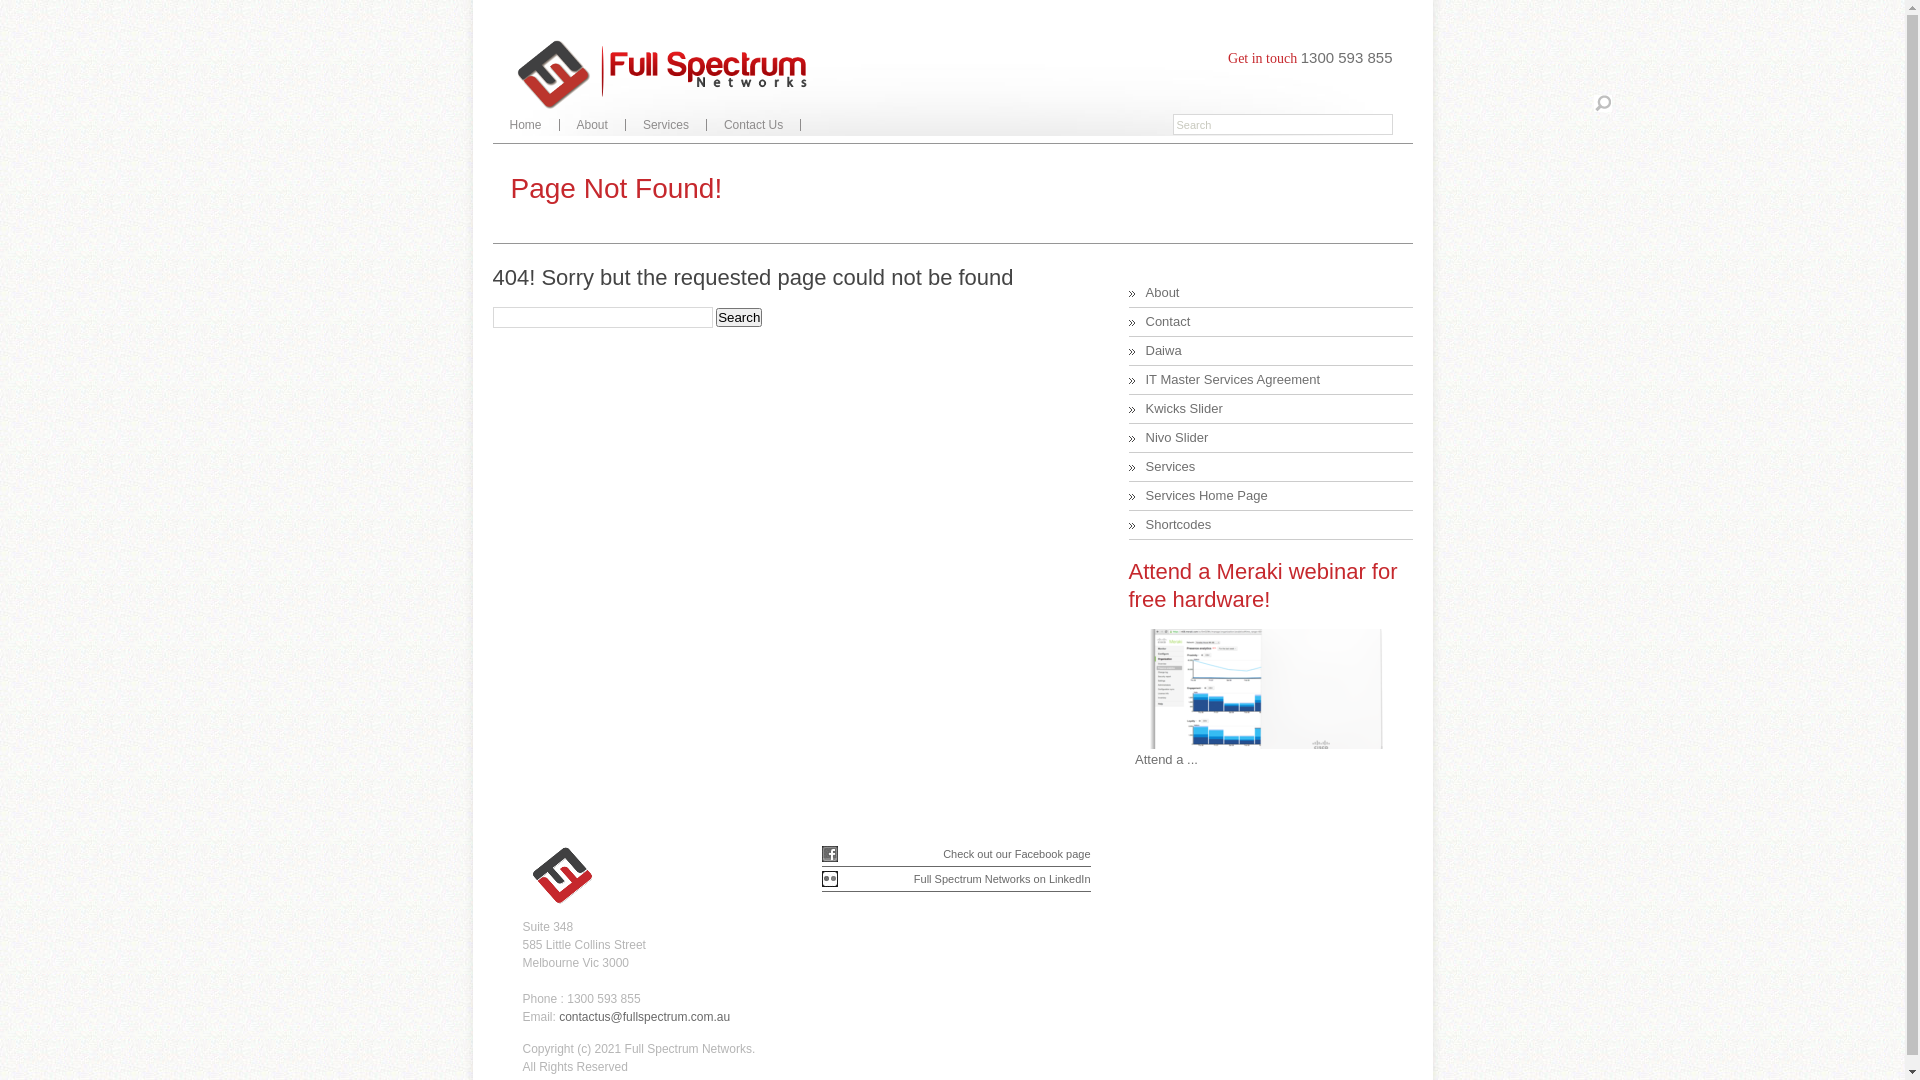  Describe the element at coordinates (1016, 854) in the screenshot. I see `Check out our Facebook page` at that location.